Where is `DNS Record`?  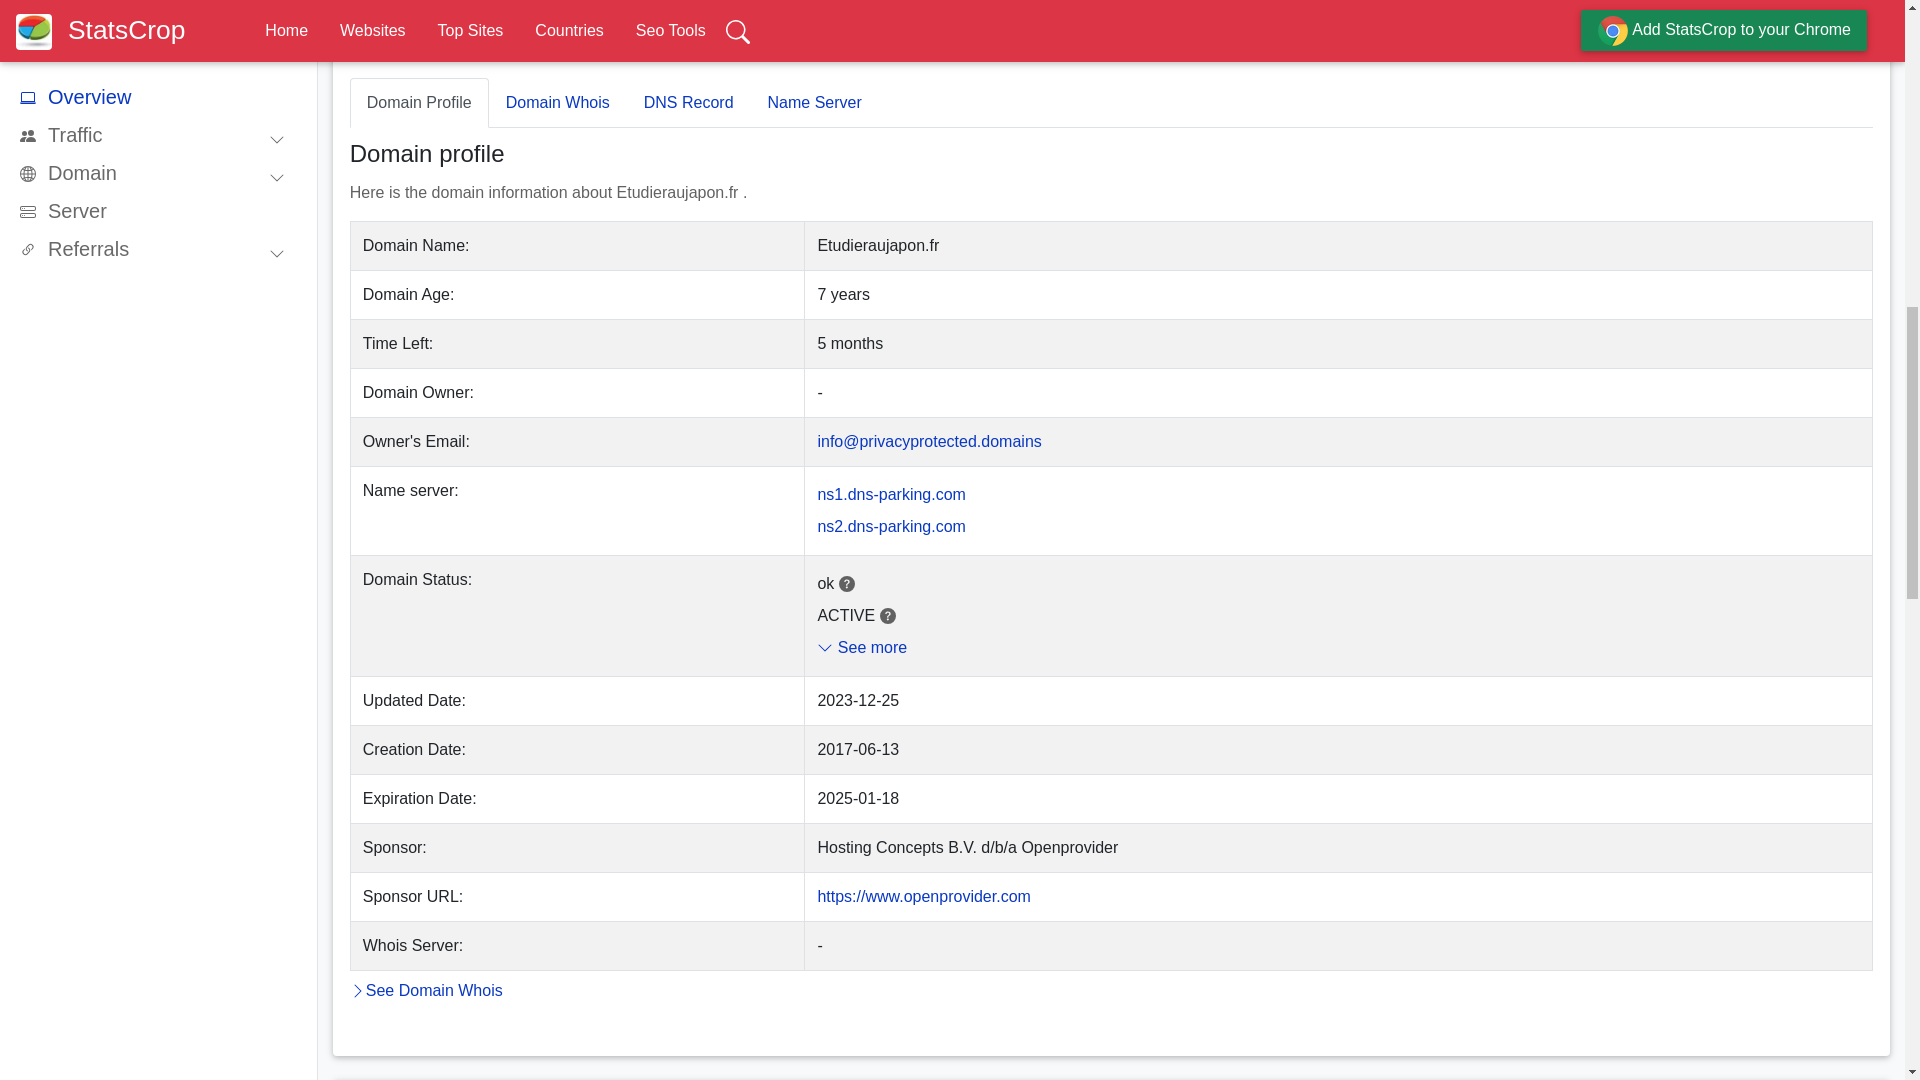 DNS Record is located at coordinates (688, 102).